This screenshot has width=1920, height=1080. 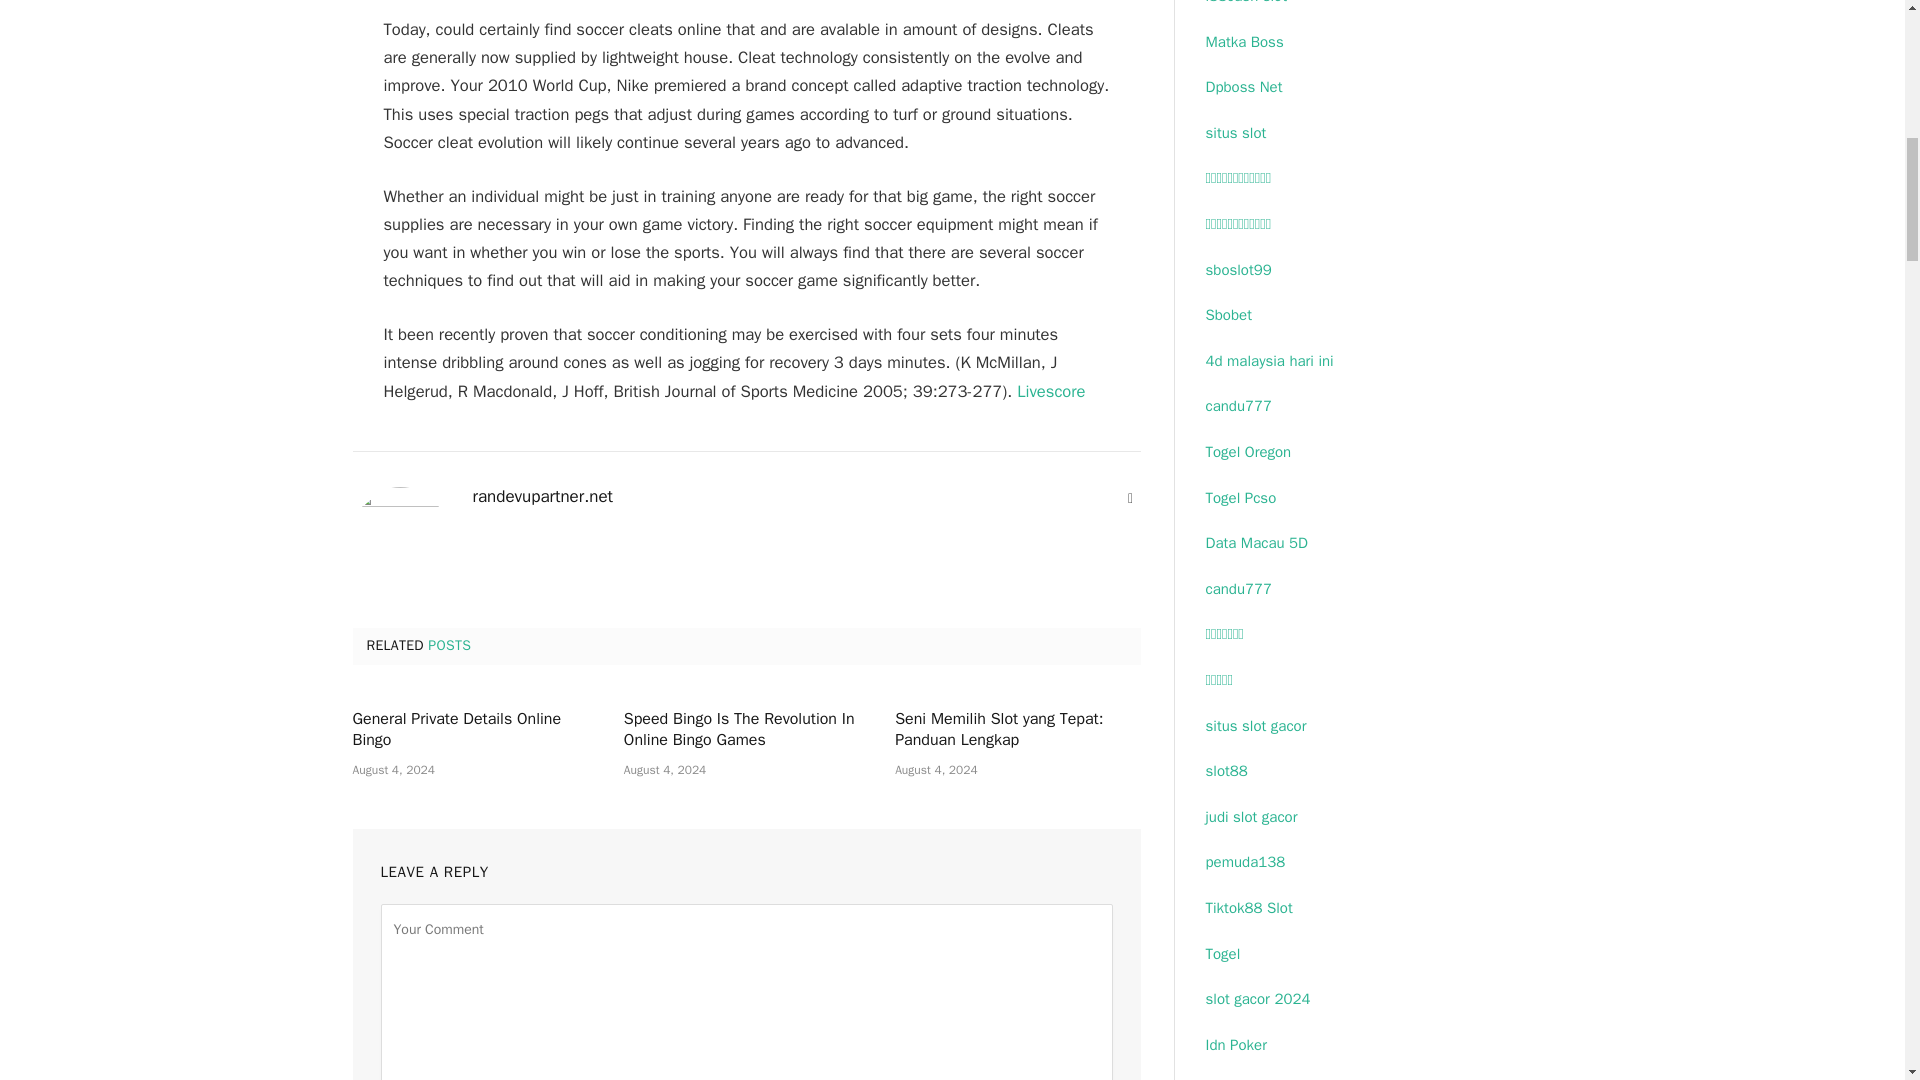 What do you see at coordinates (542, 496) in the screenshot?
I see `randevupartner.net` at bounding box center [542, 496].